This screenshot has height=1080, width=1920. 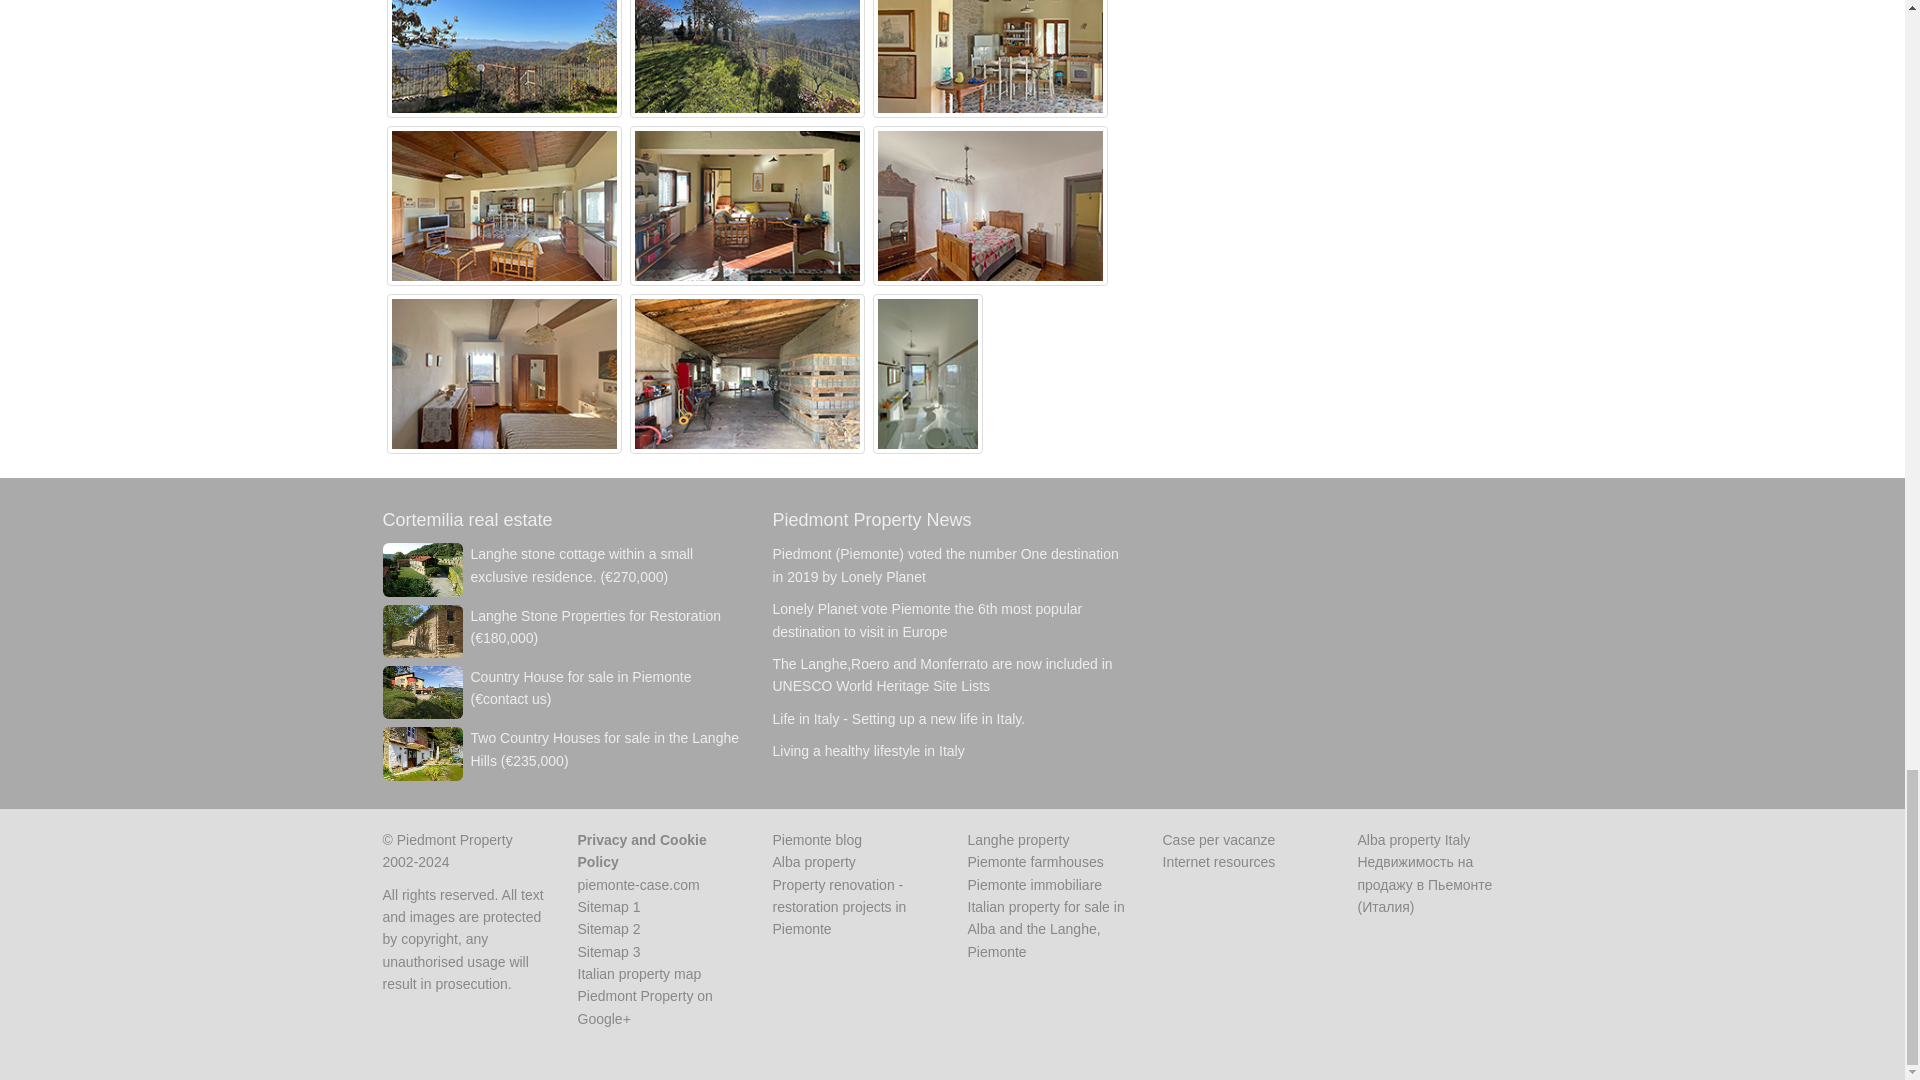 What do you see at coordinates (504, 204) in the screenshot?
I see `Living area` at bounding box center [504, 204].